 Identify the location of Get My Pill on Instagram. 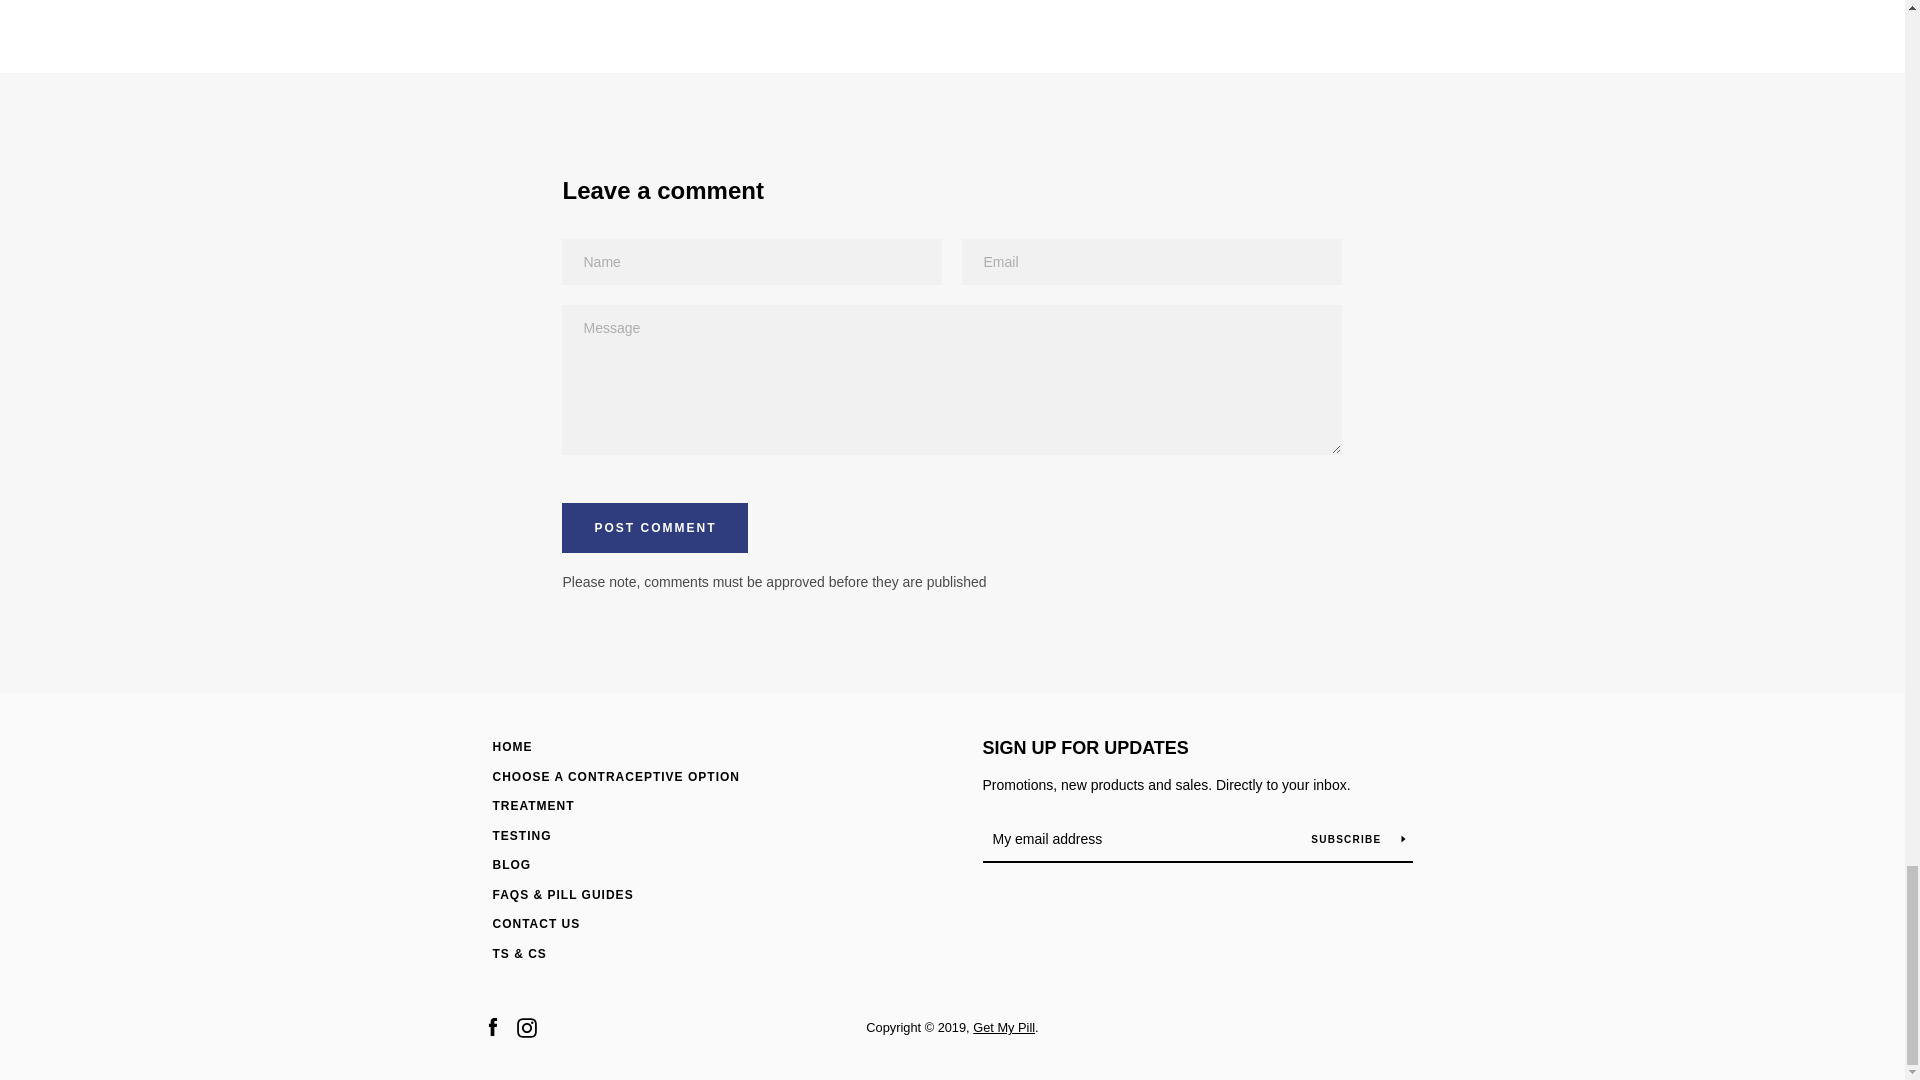
(526, 1026).